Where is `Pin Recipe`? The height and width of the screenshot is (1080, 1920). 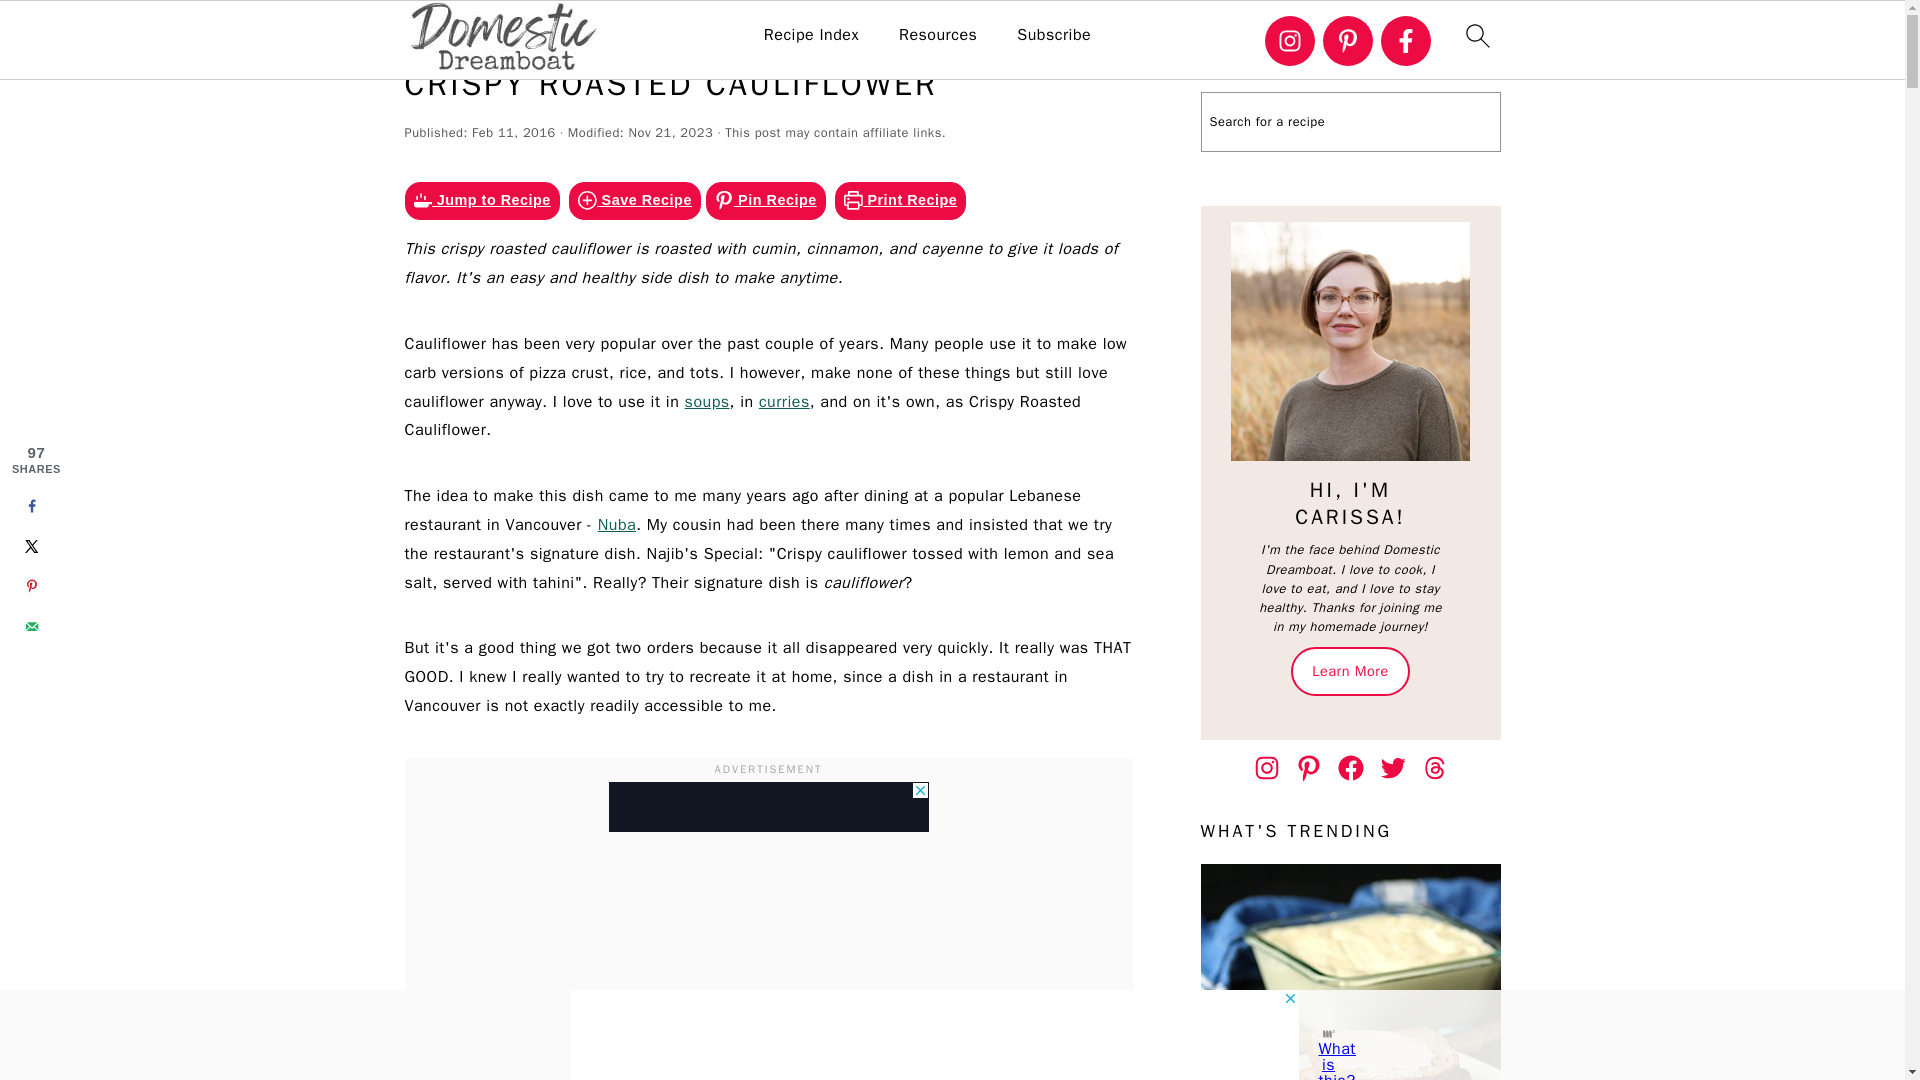
Pin Recipe is located at coordinates (766, 201).